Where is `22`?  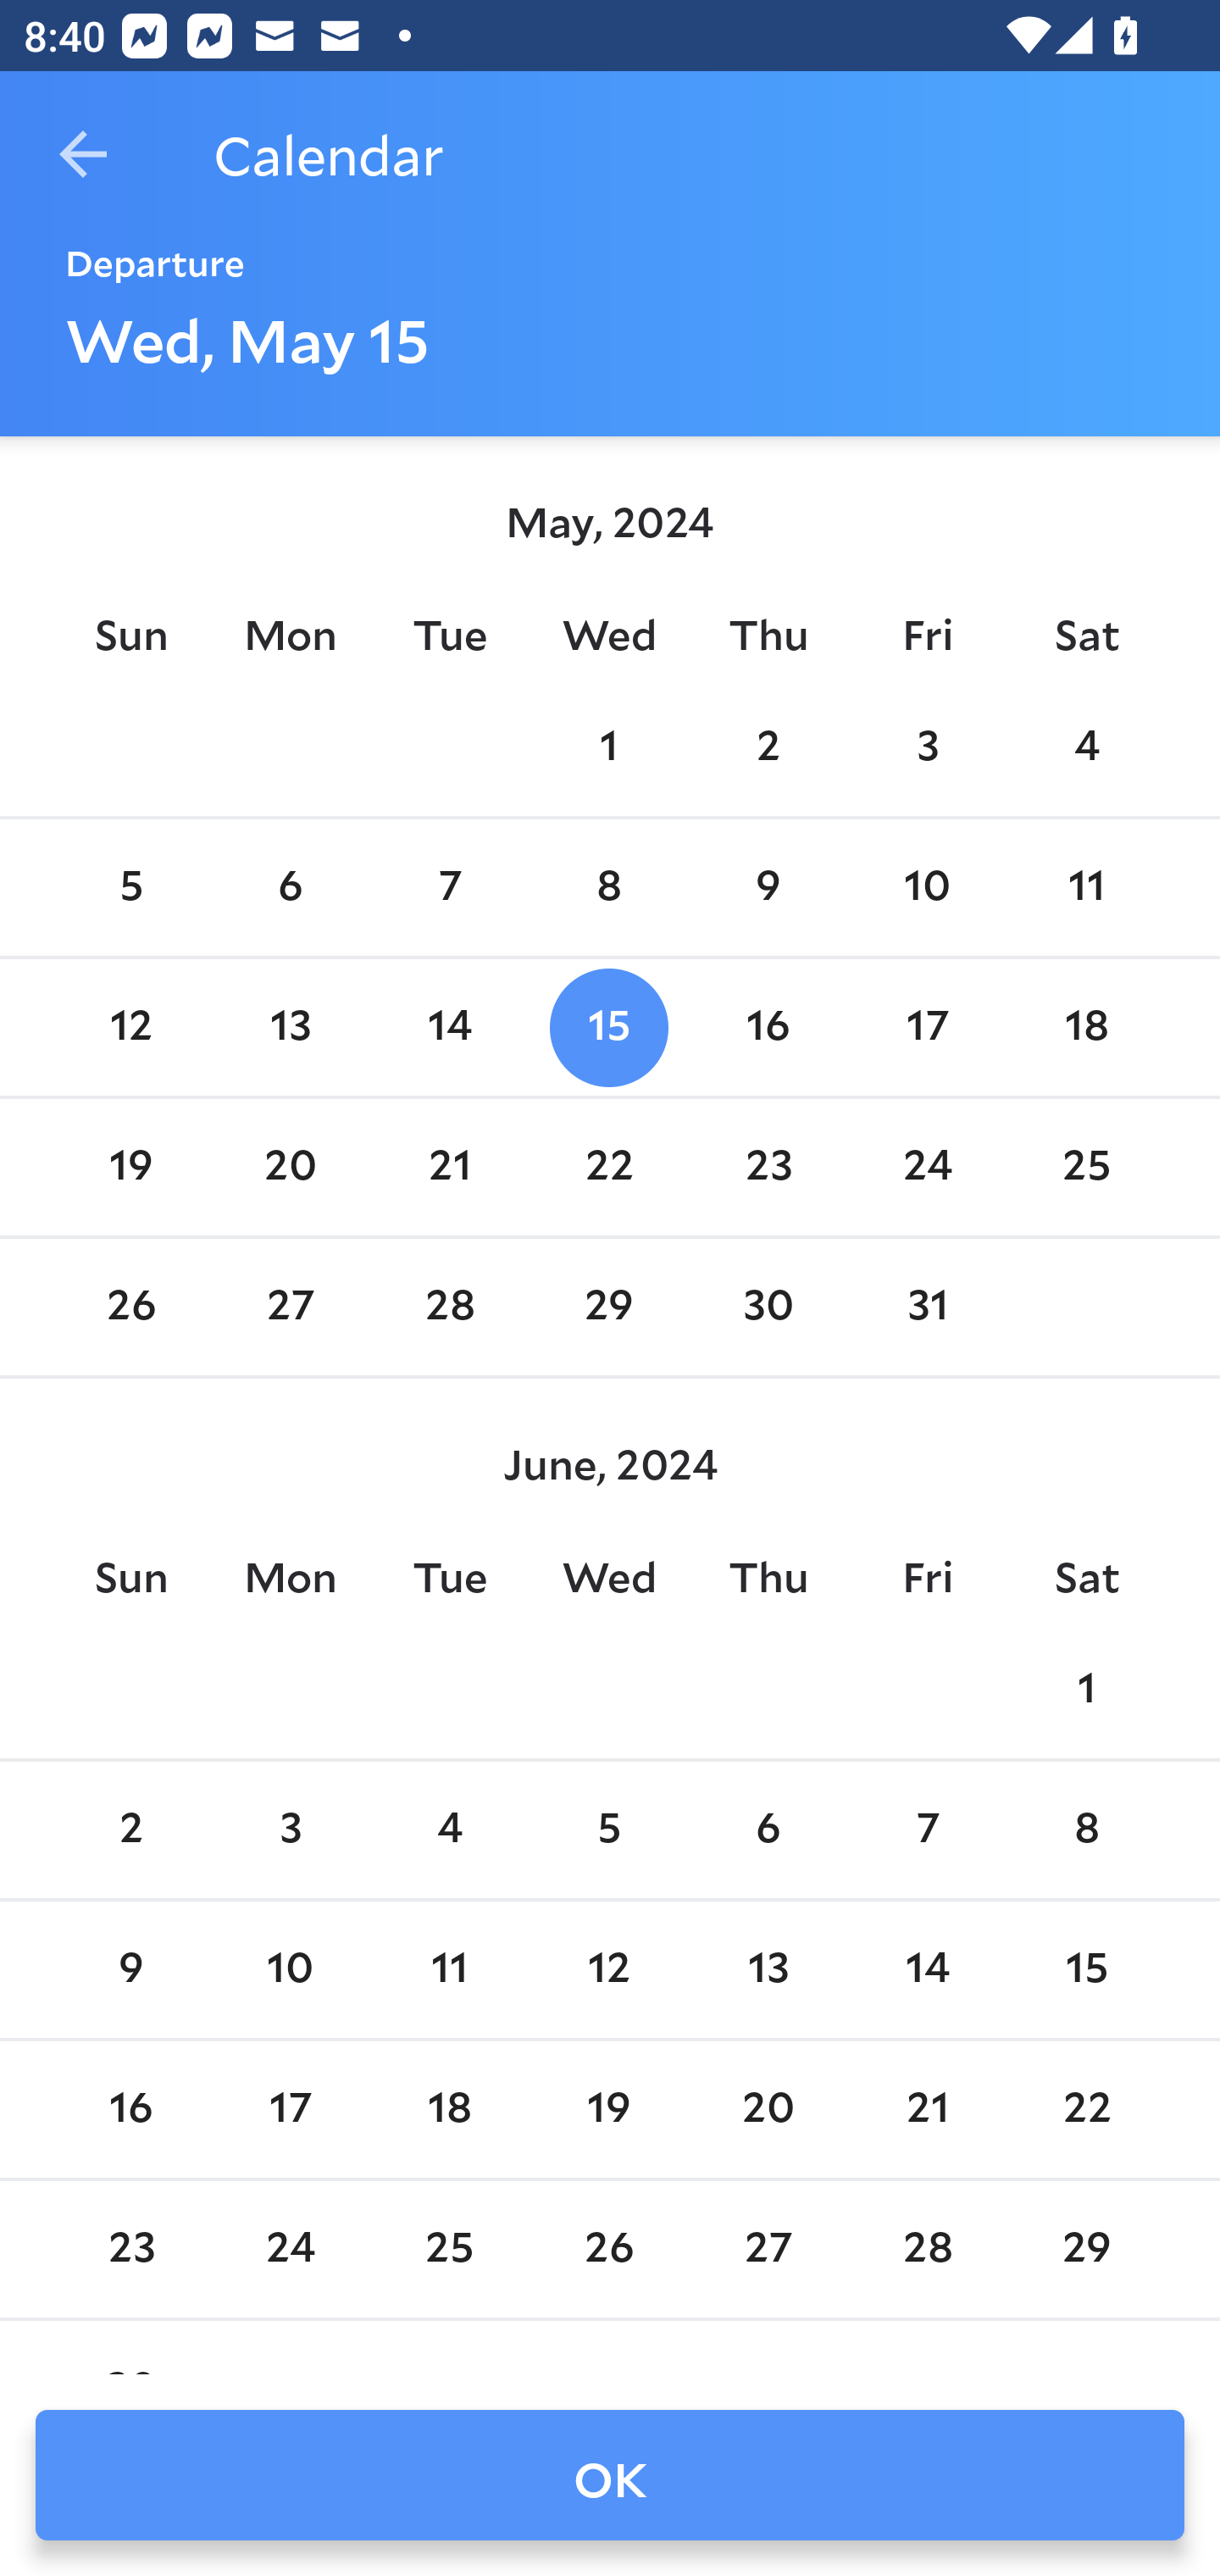 22 is located at coordinates (609, 1167).